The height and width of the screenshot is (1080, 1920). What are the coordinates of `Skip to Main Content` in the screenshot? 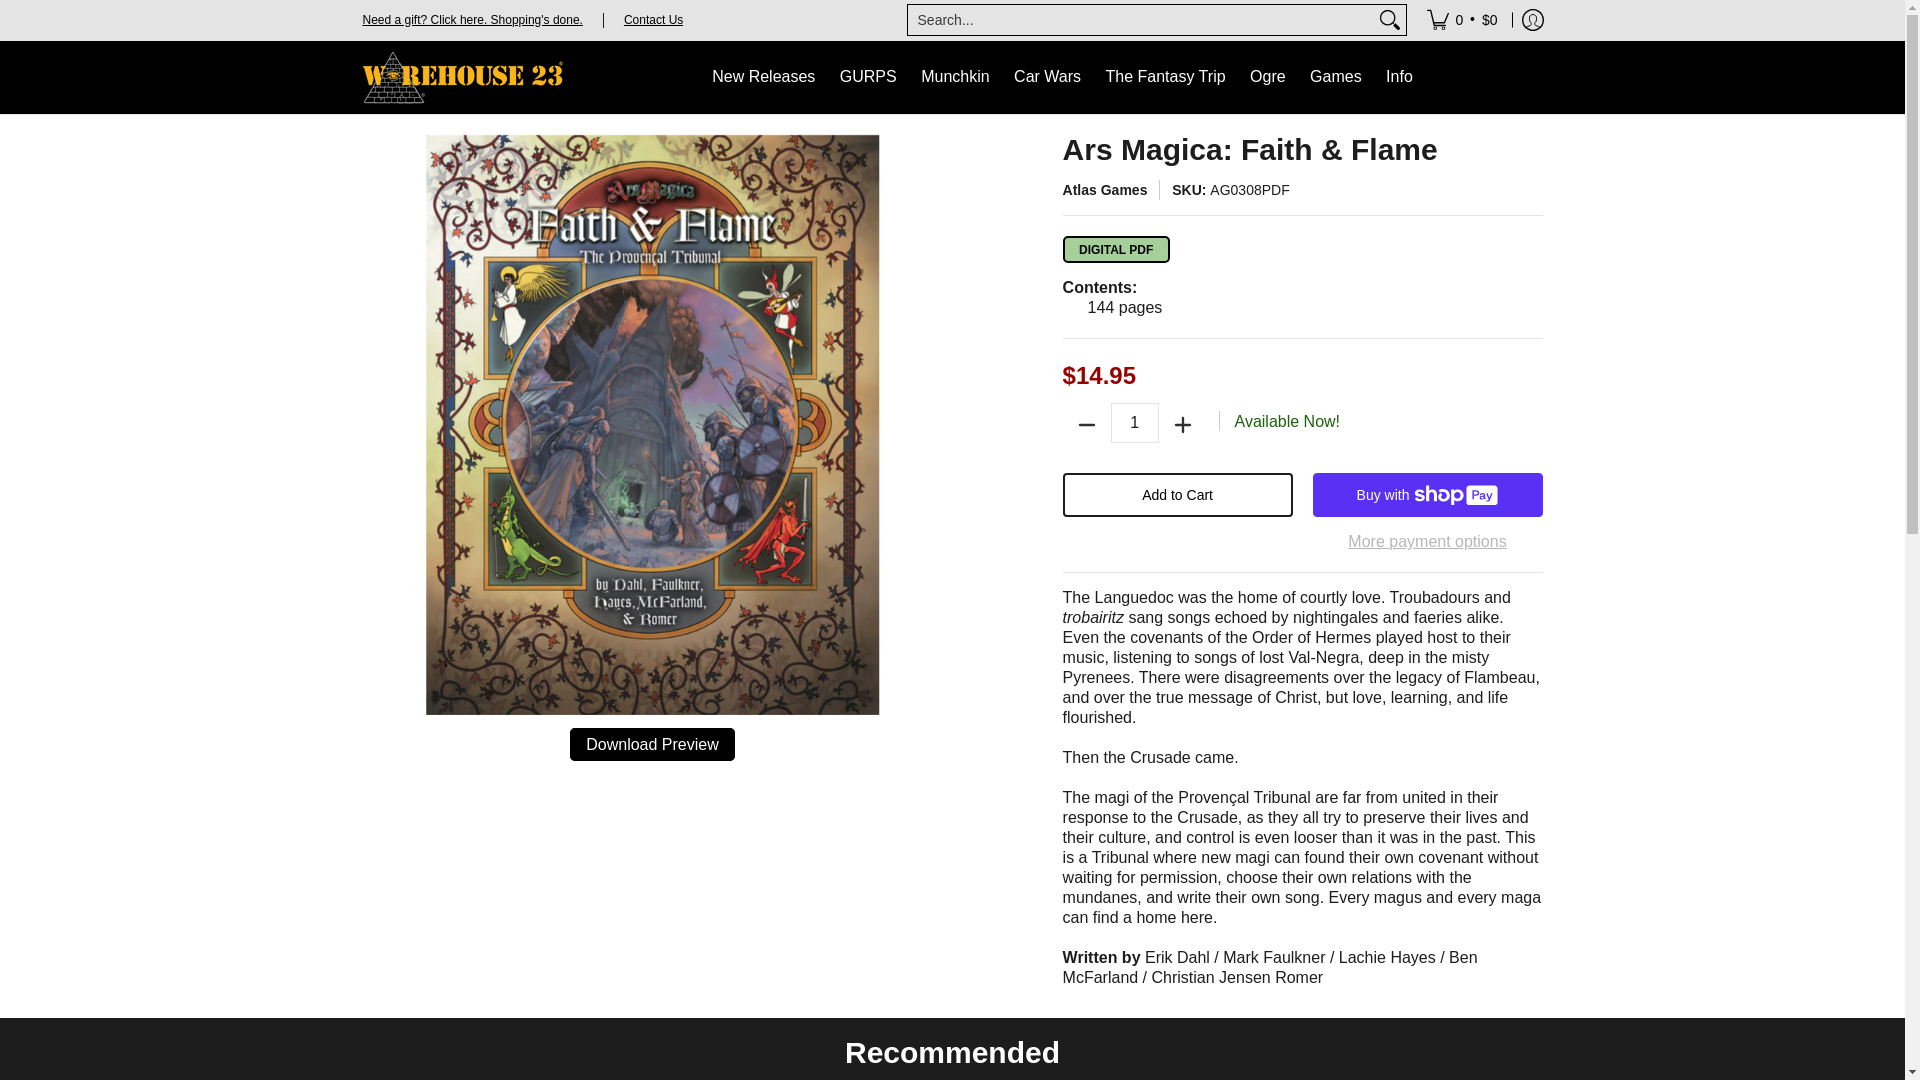 It's located at (364, 147).